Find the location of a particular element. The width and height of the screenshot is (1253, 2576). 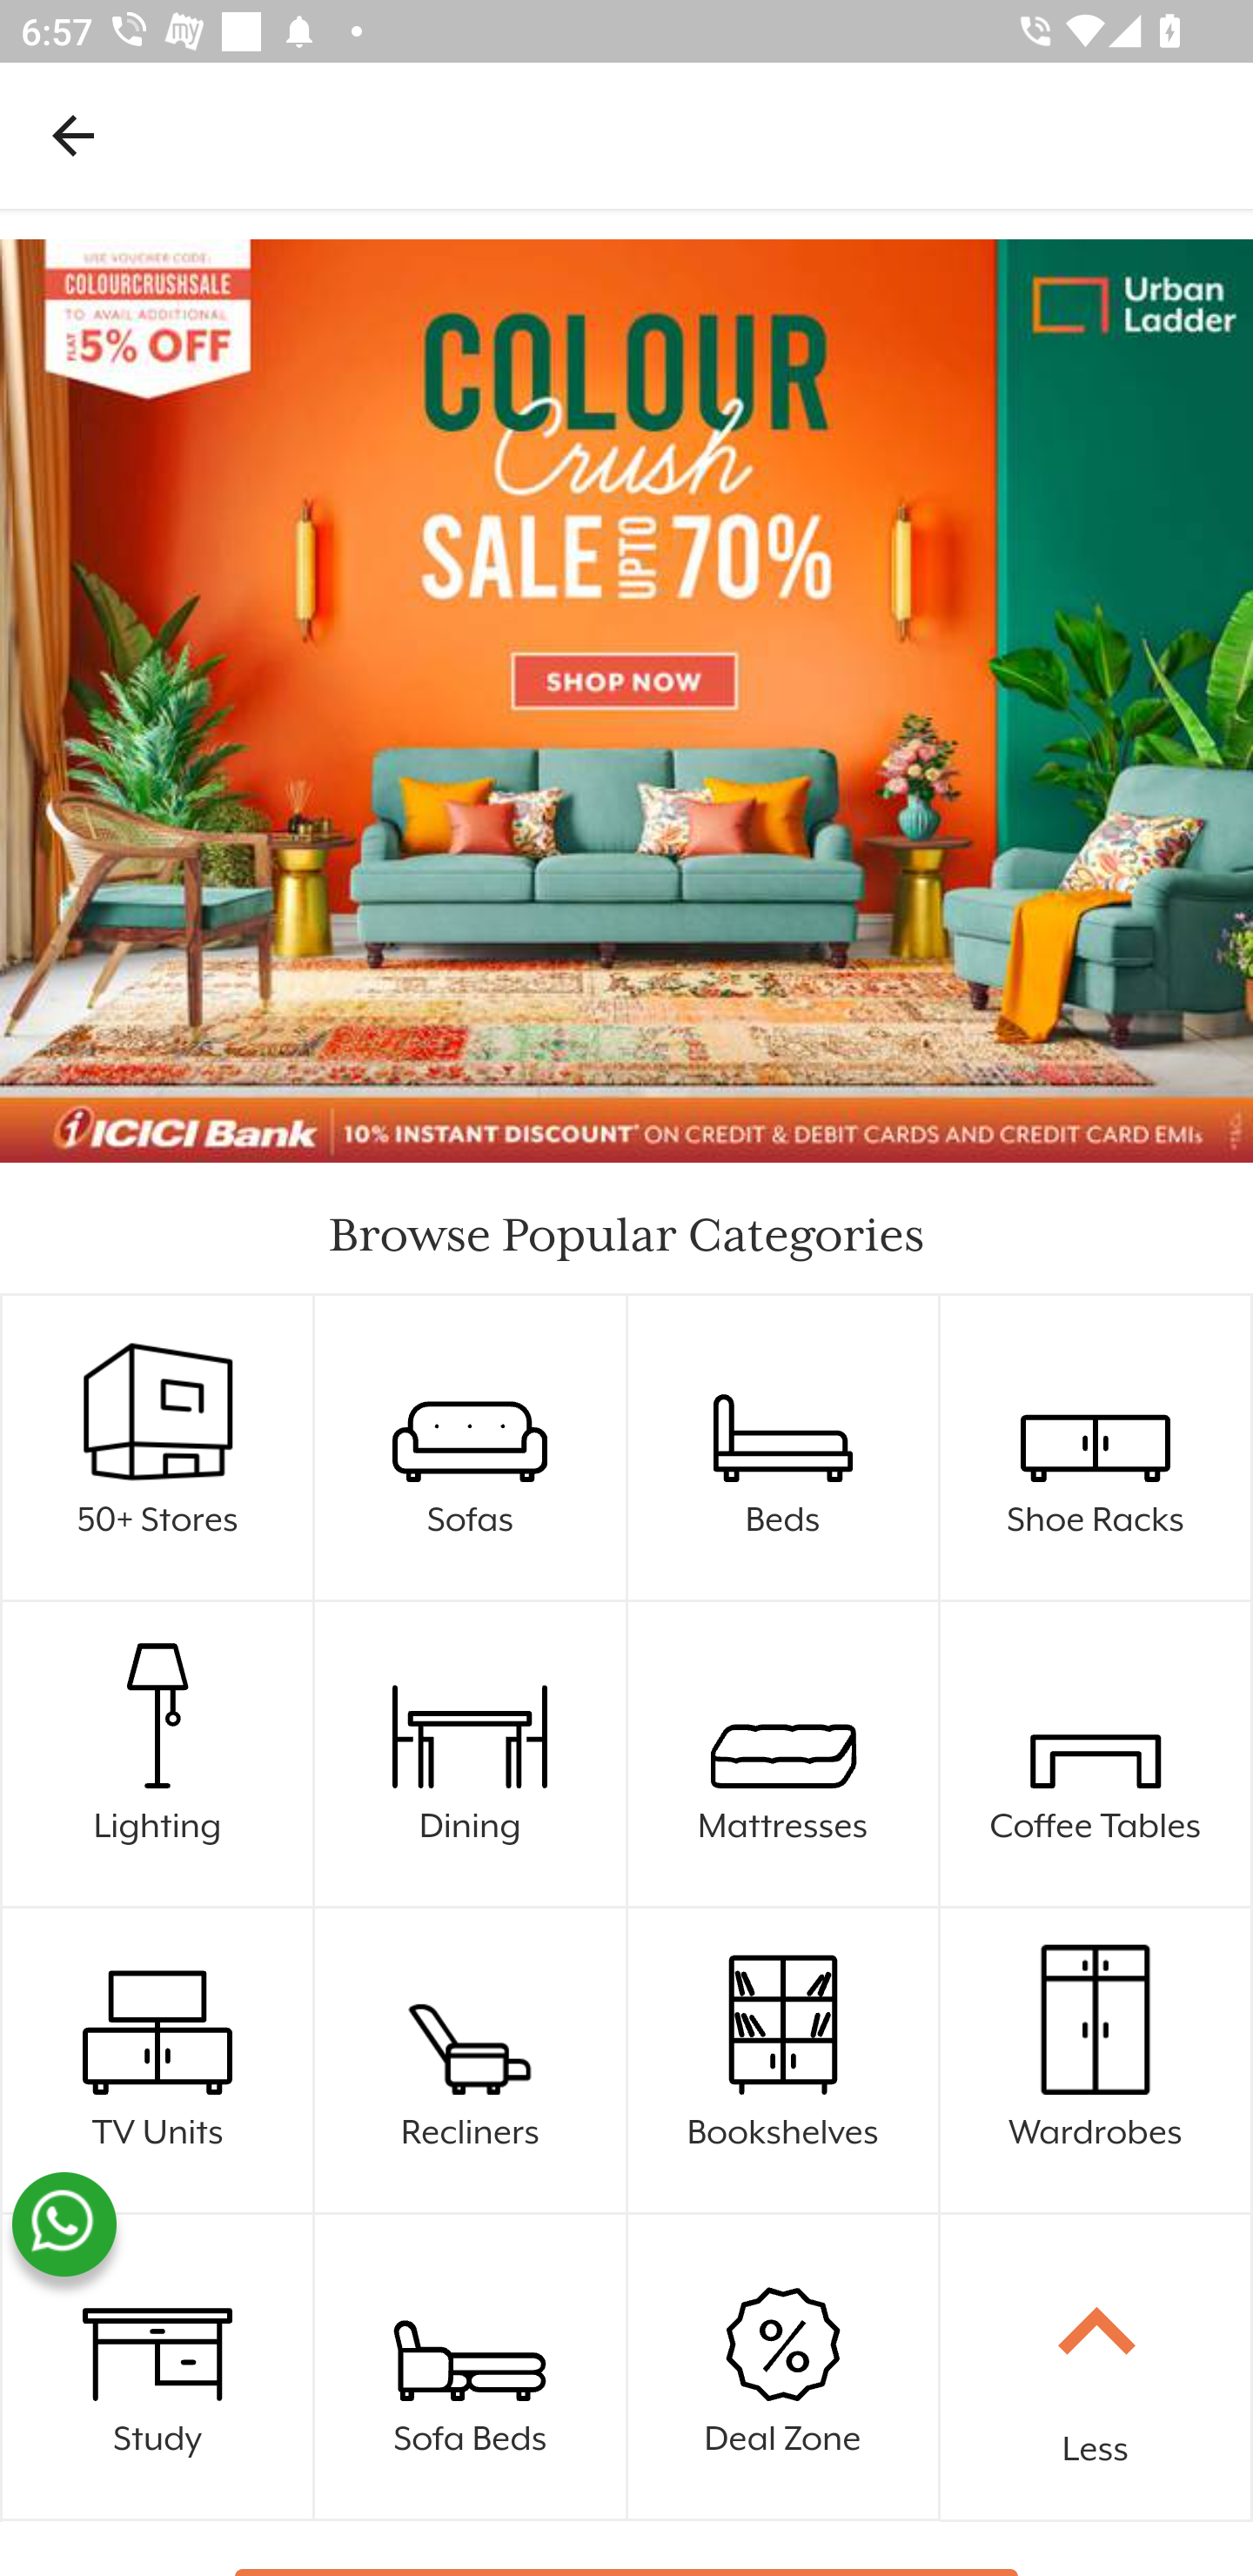

Bookshelves is located at coordinates (784, 2061).